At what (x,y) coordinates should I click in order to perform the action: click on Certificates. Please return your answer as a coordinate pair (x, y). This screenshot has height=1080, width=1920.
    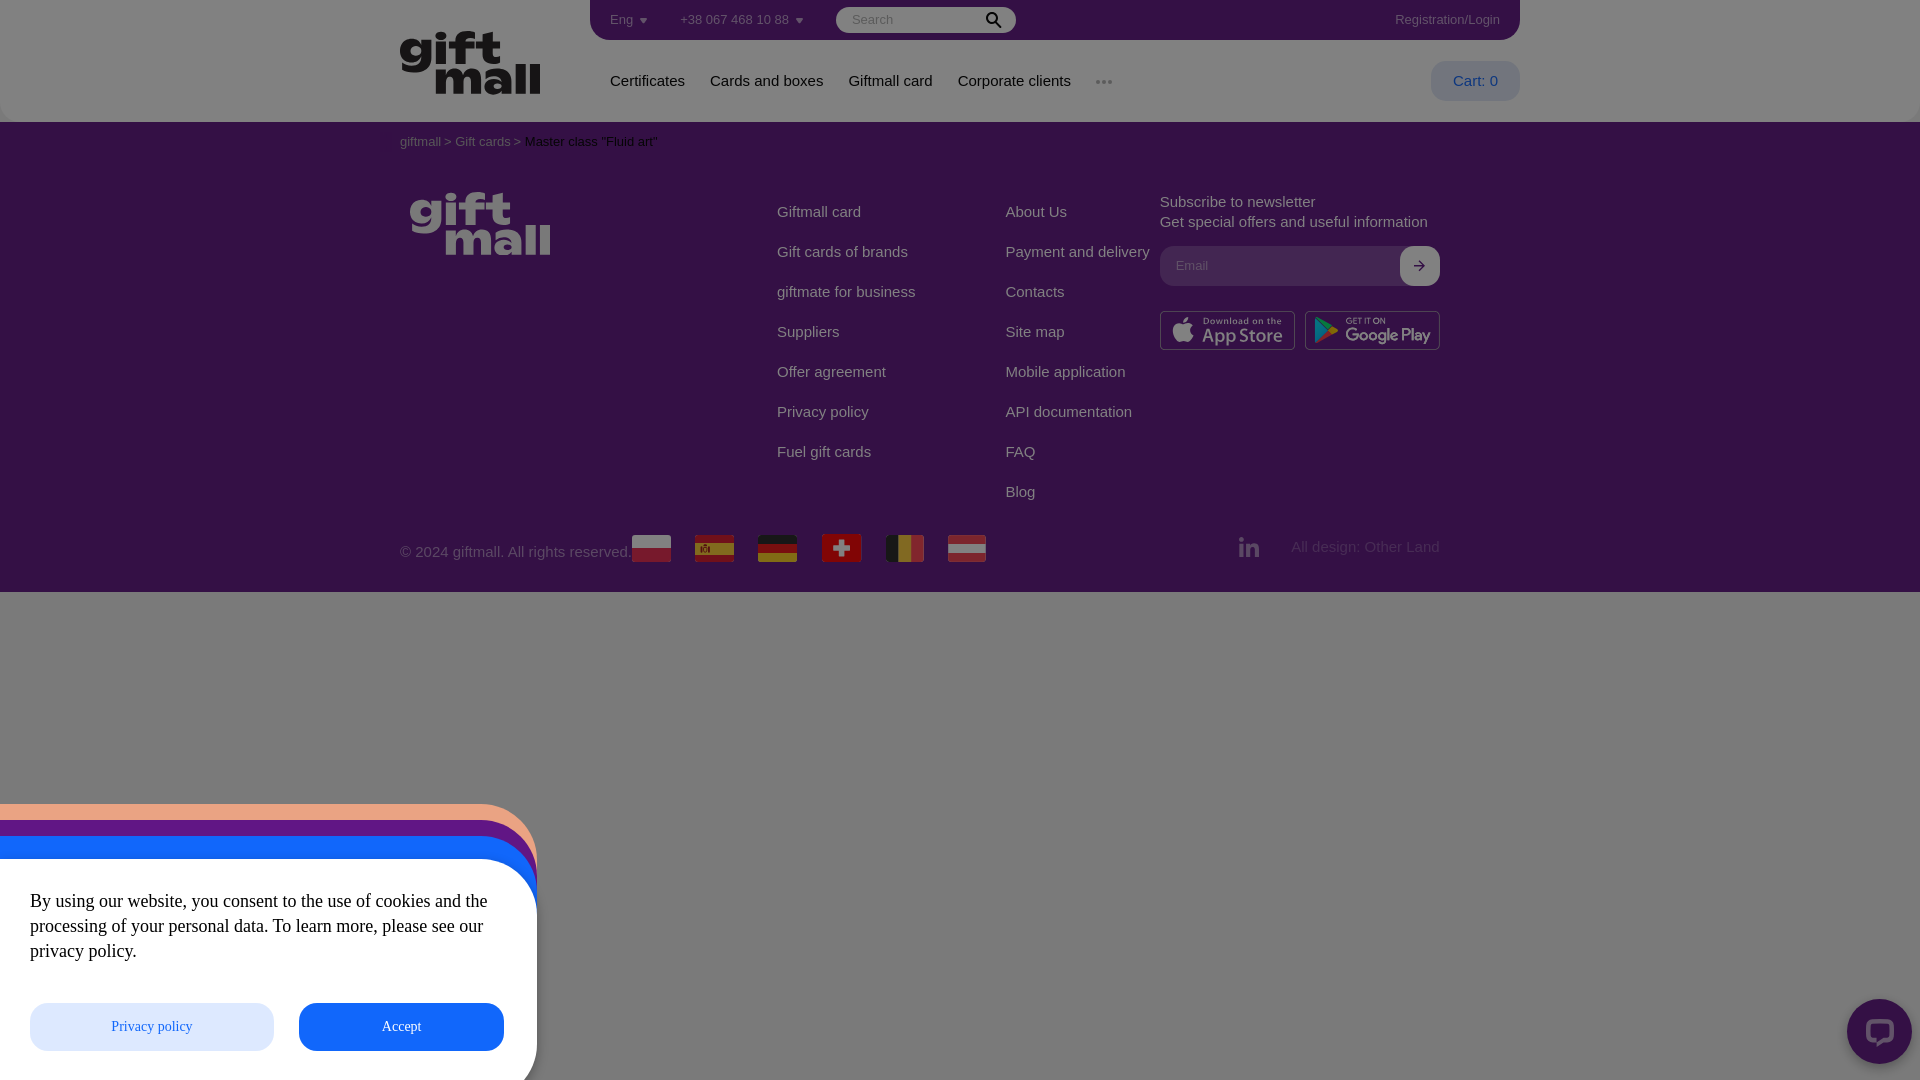
    Looking at the image, I should click on (648, 80).